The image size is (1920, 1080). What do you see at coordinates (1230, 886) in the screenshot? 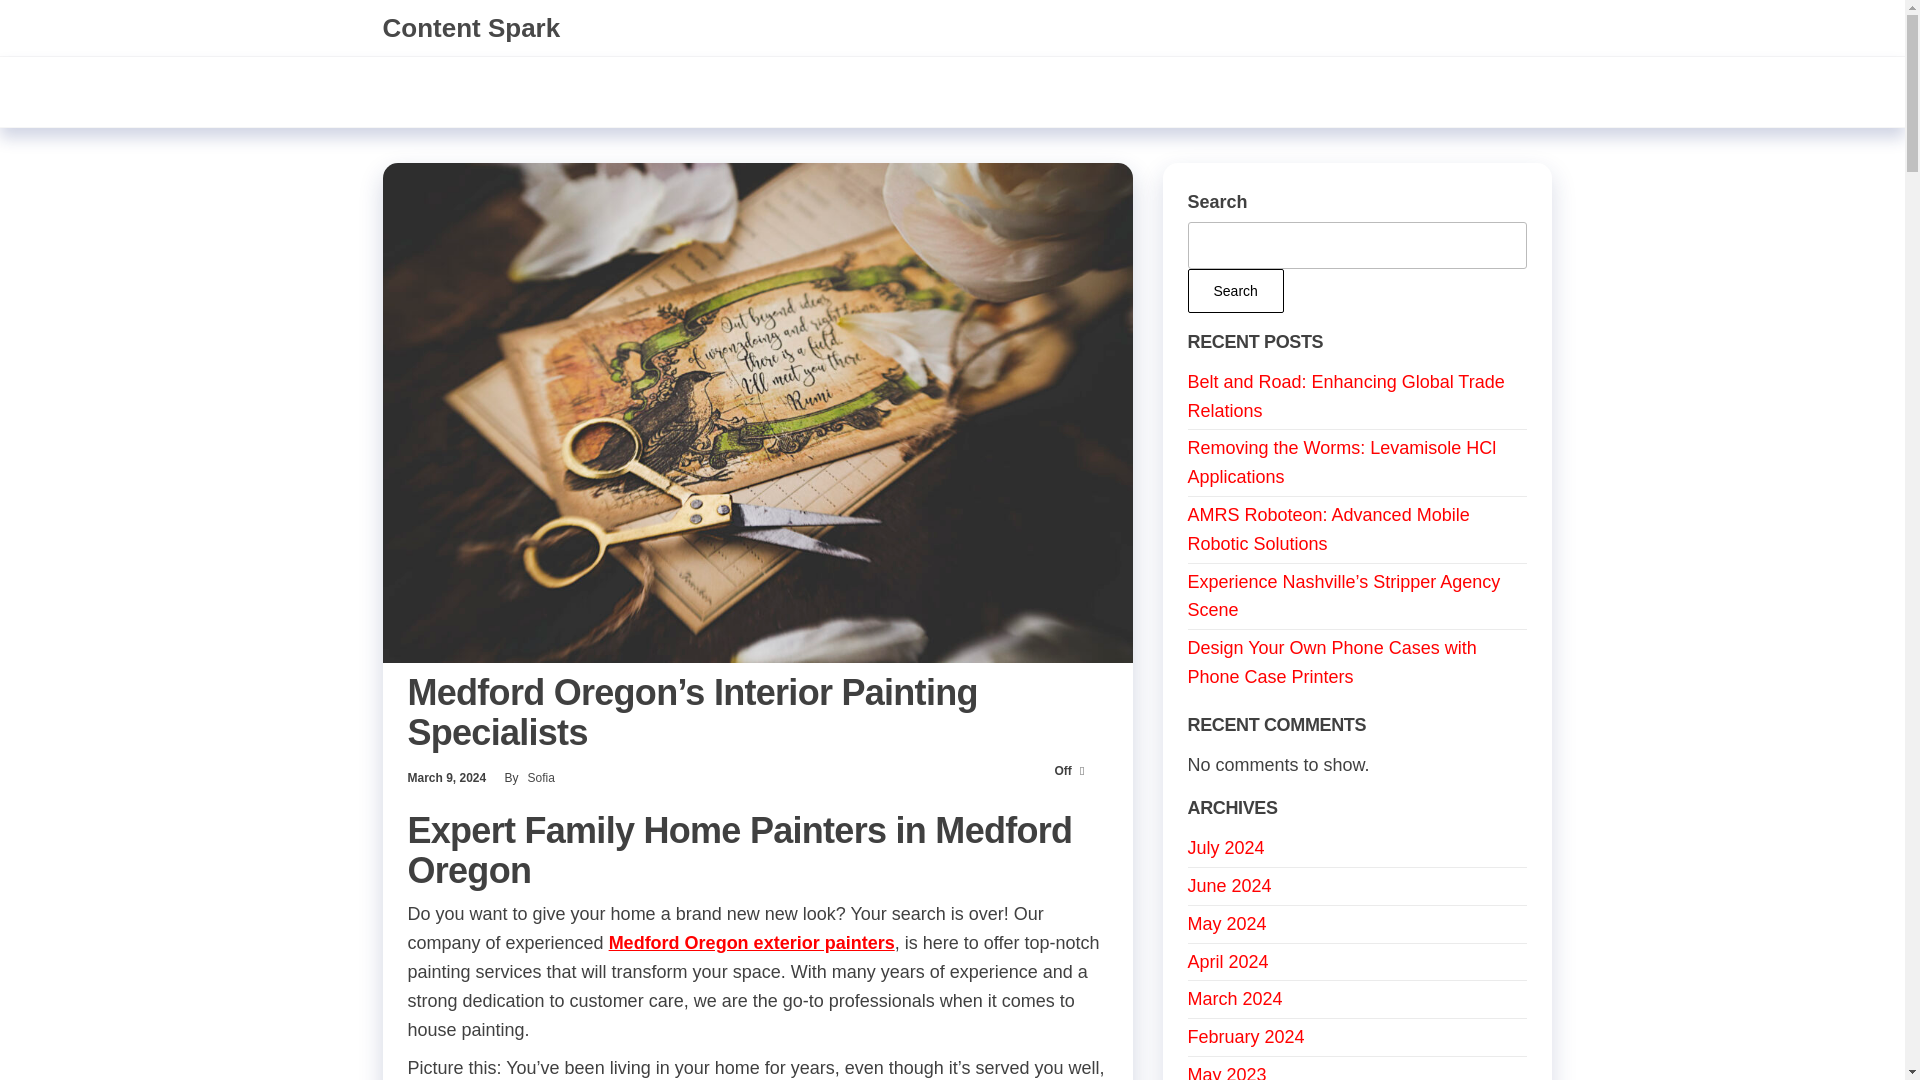
I see `June 2024` at bounding box center [1230, 886].